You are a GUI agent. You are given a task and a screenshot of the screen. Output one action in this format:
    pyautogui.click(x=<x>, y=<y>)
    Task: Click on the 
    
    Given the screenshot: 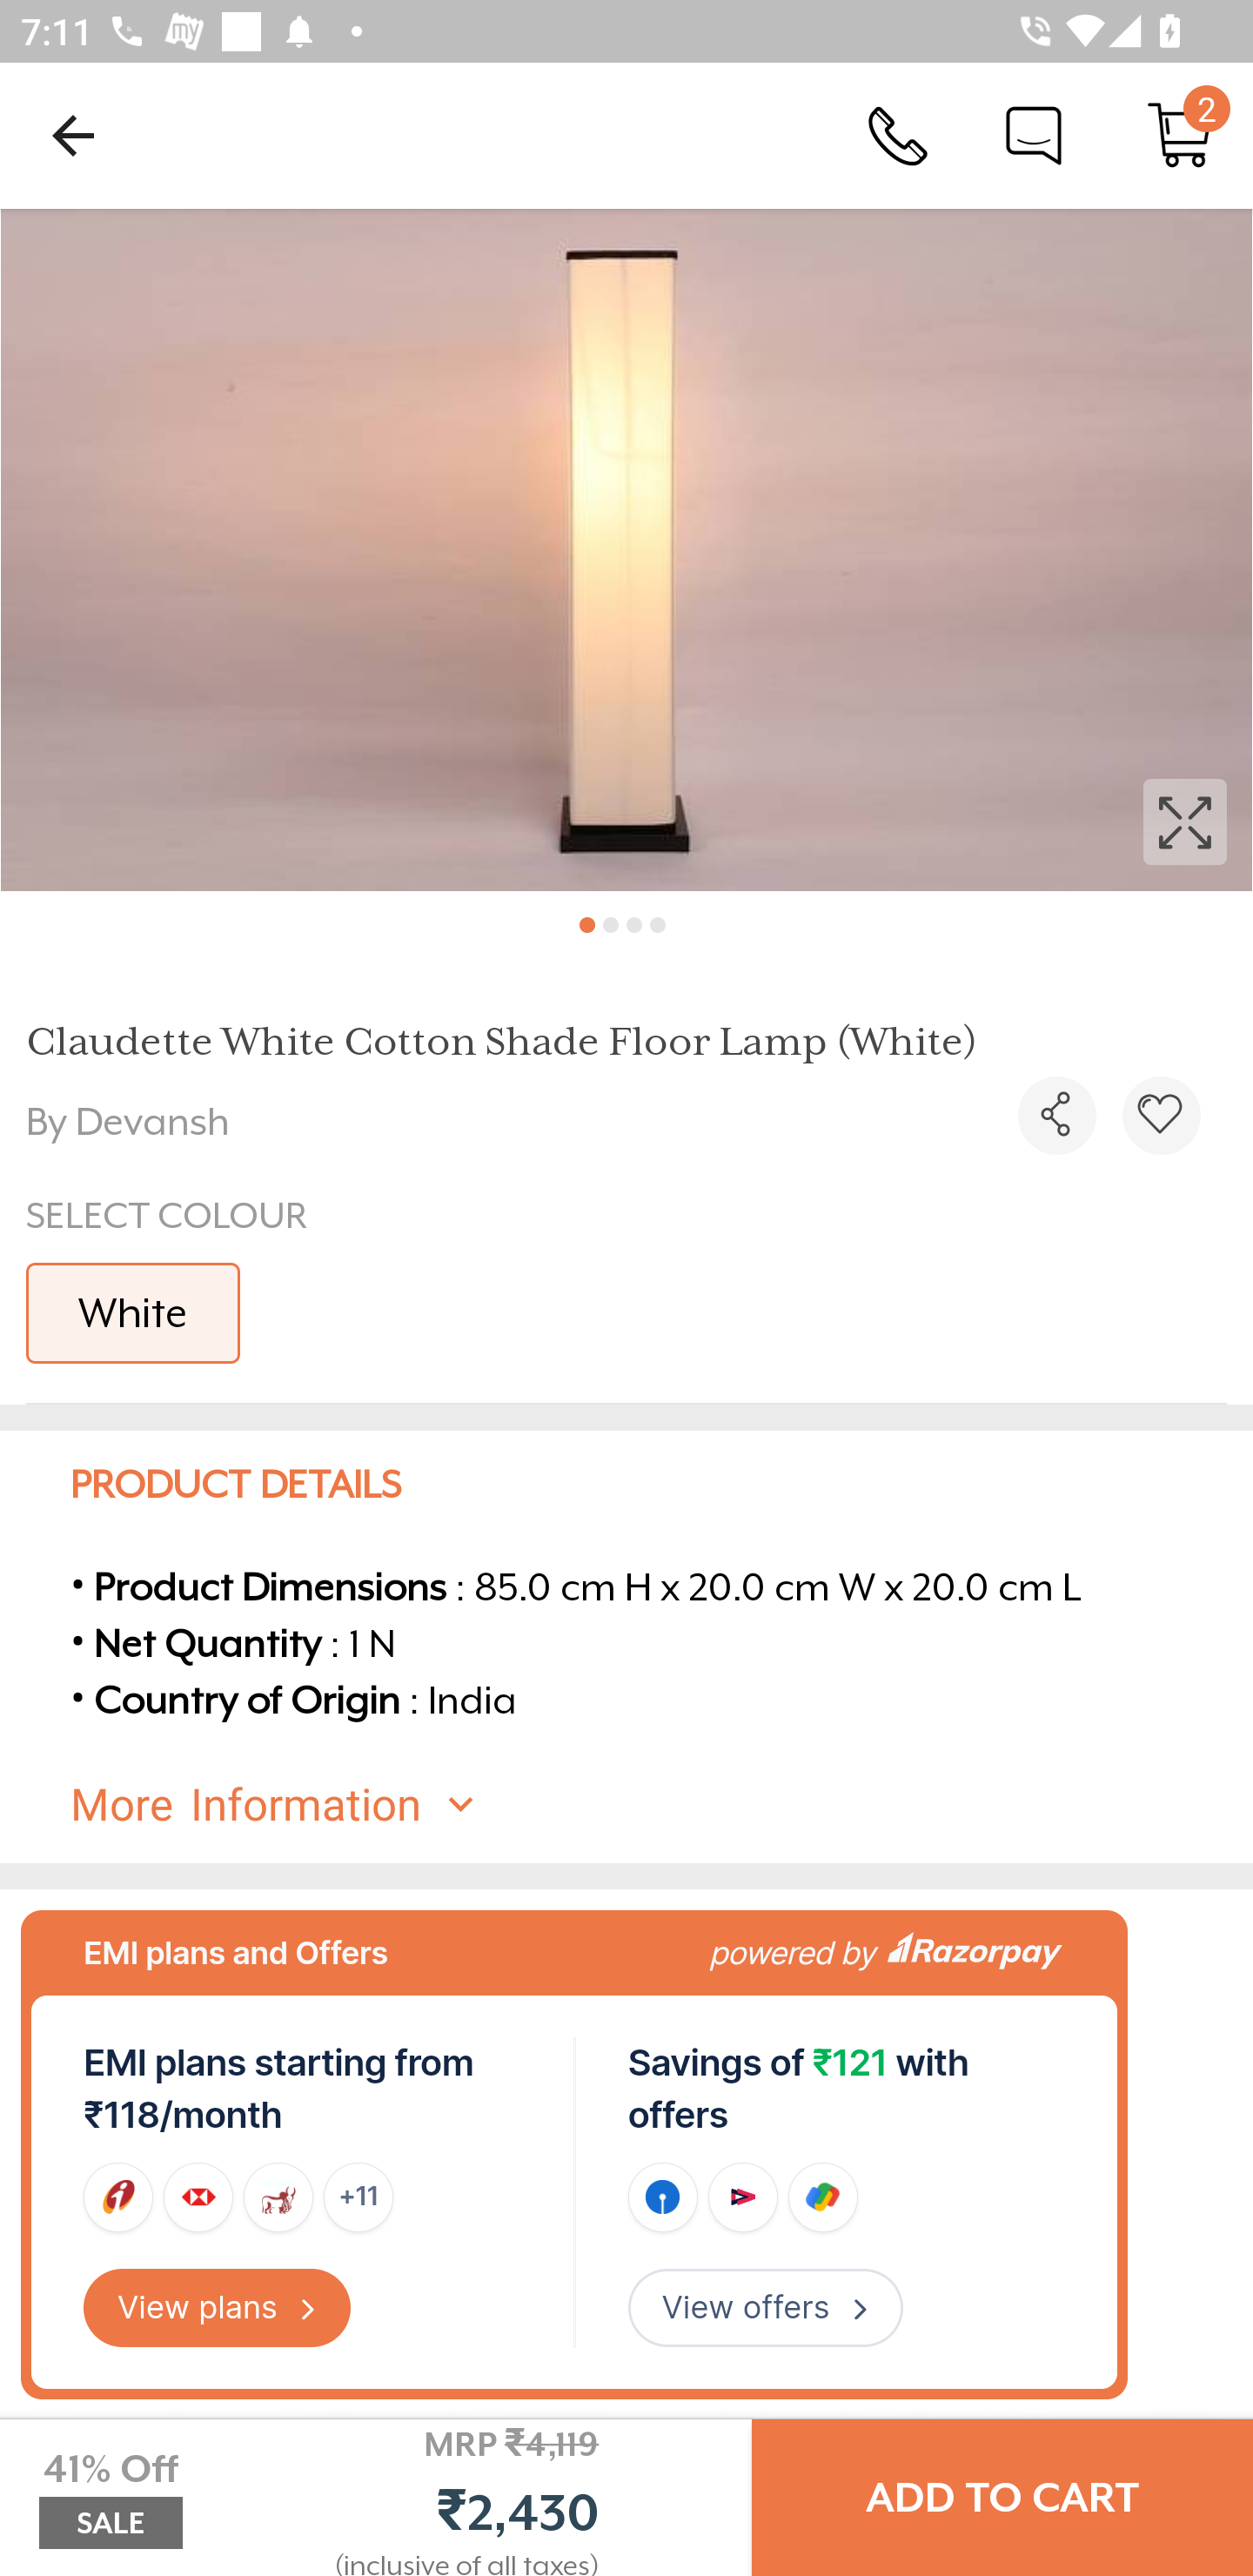 What is the action you would take?
    pyautogui.click(x=1161, y=1116)
    